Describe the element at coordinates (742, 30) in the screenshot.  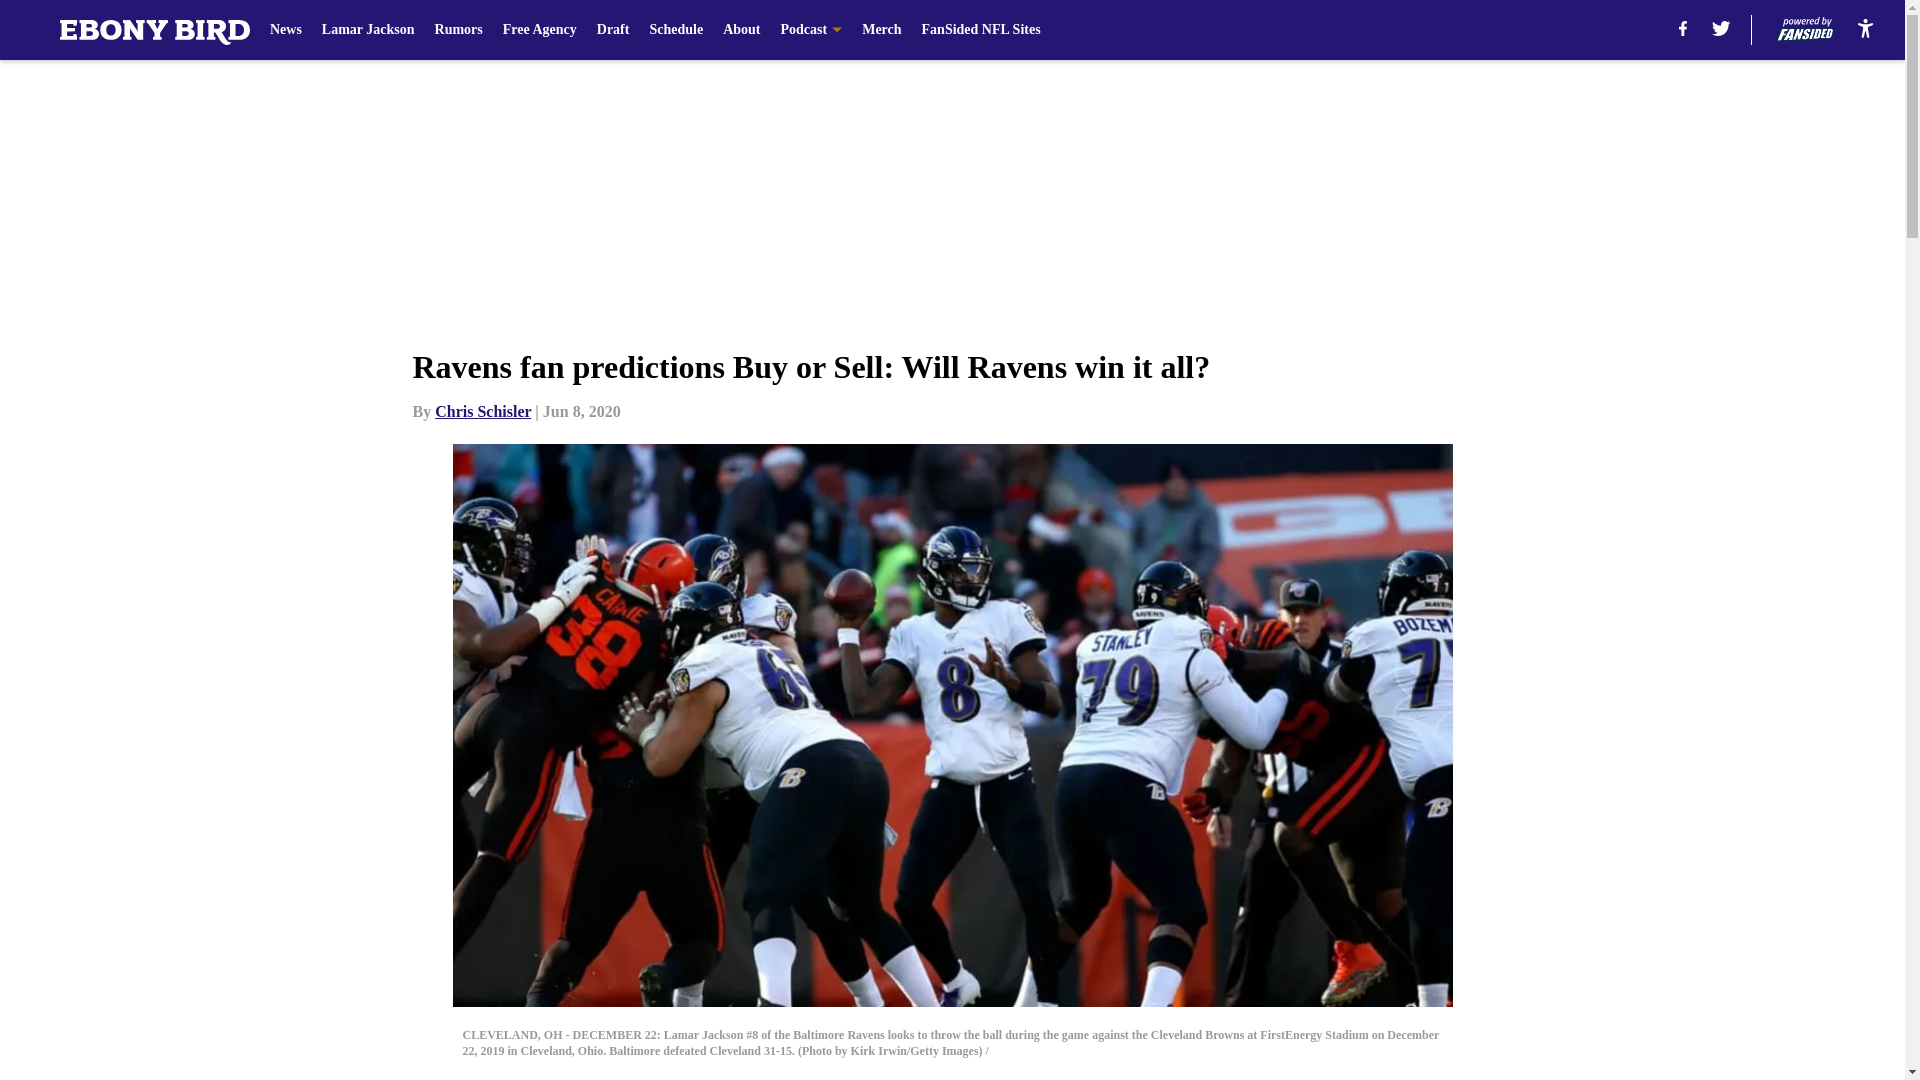
I see `About` at that location.